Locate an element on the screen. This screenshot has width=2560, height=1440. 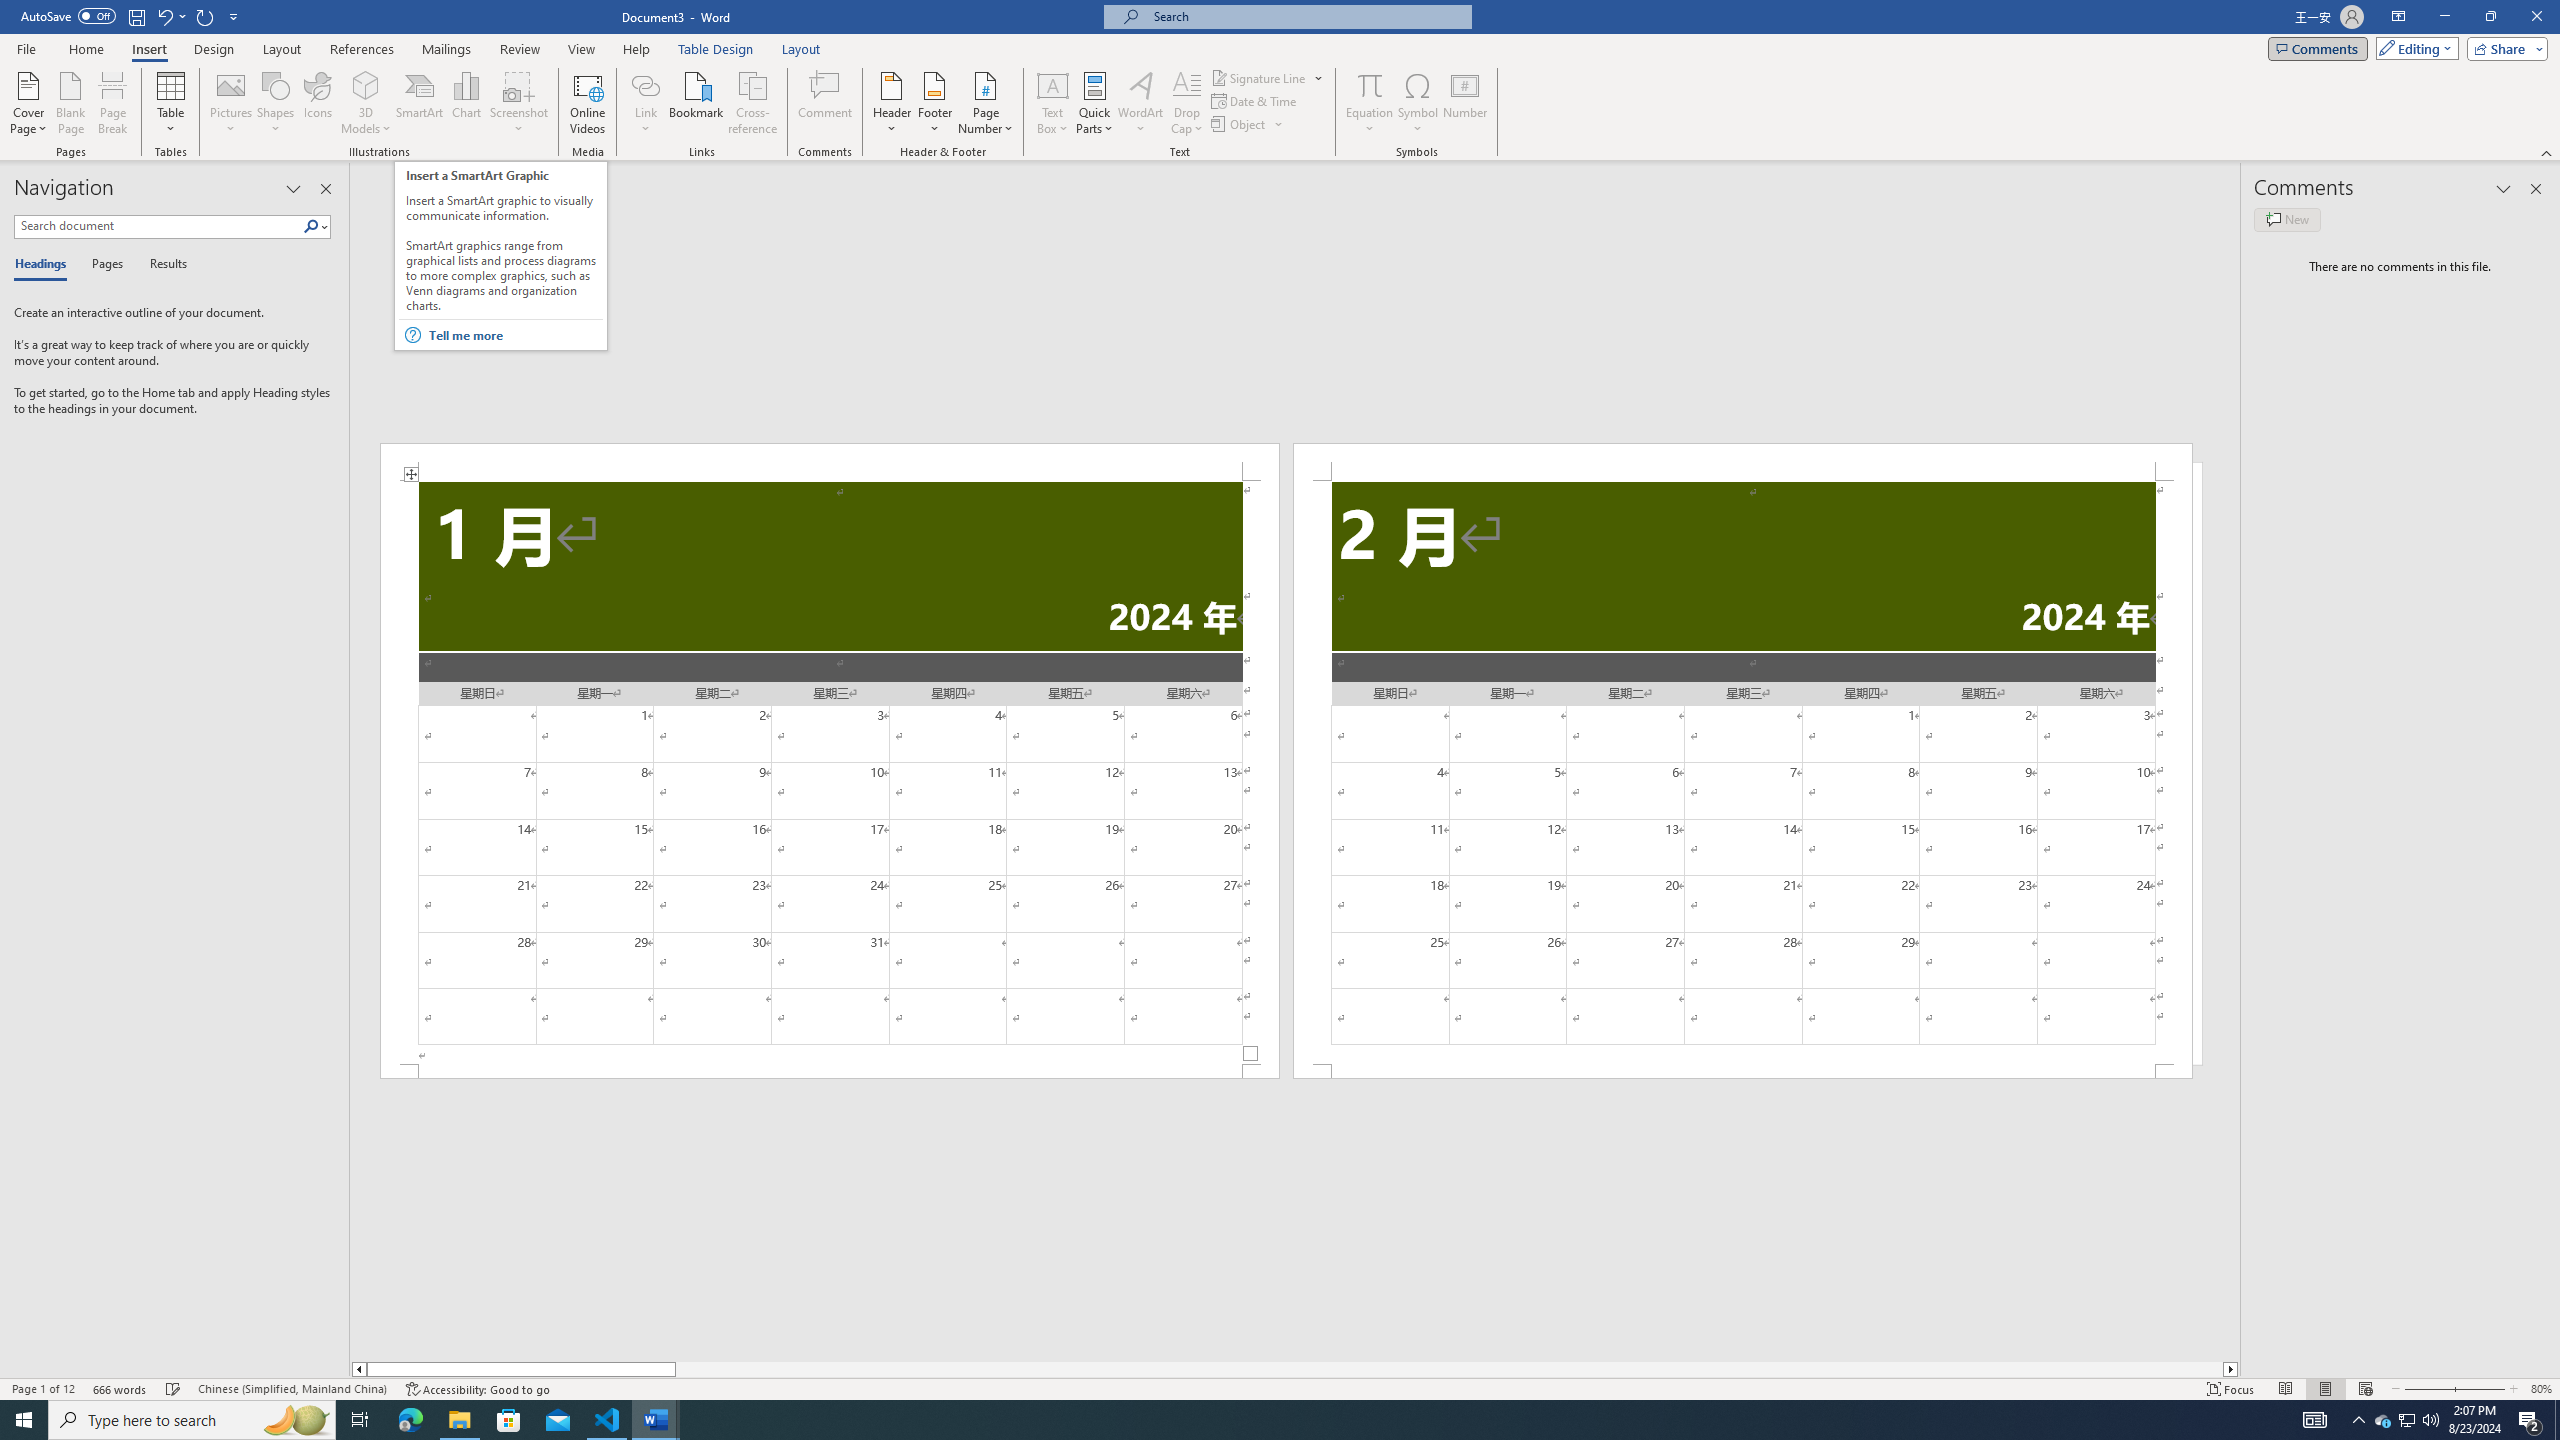
Page right is located at coordinates (1448, 1369).